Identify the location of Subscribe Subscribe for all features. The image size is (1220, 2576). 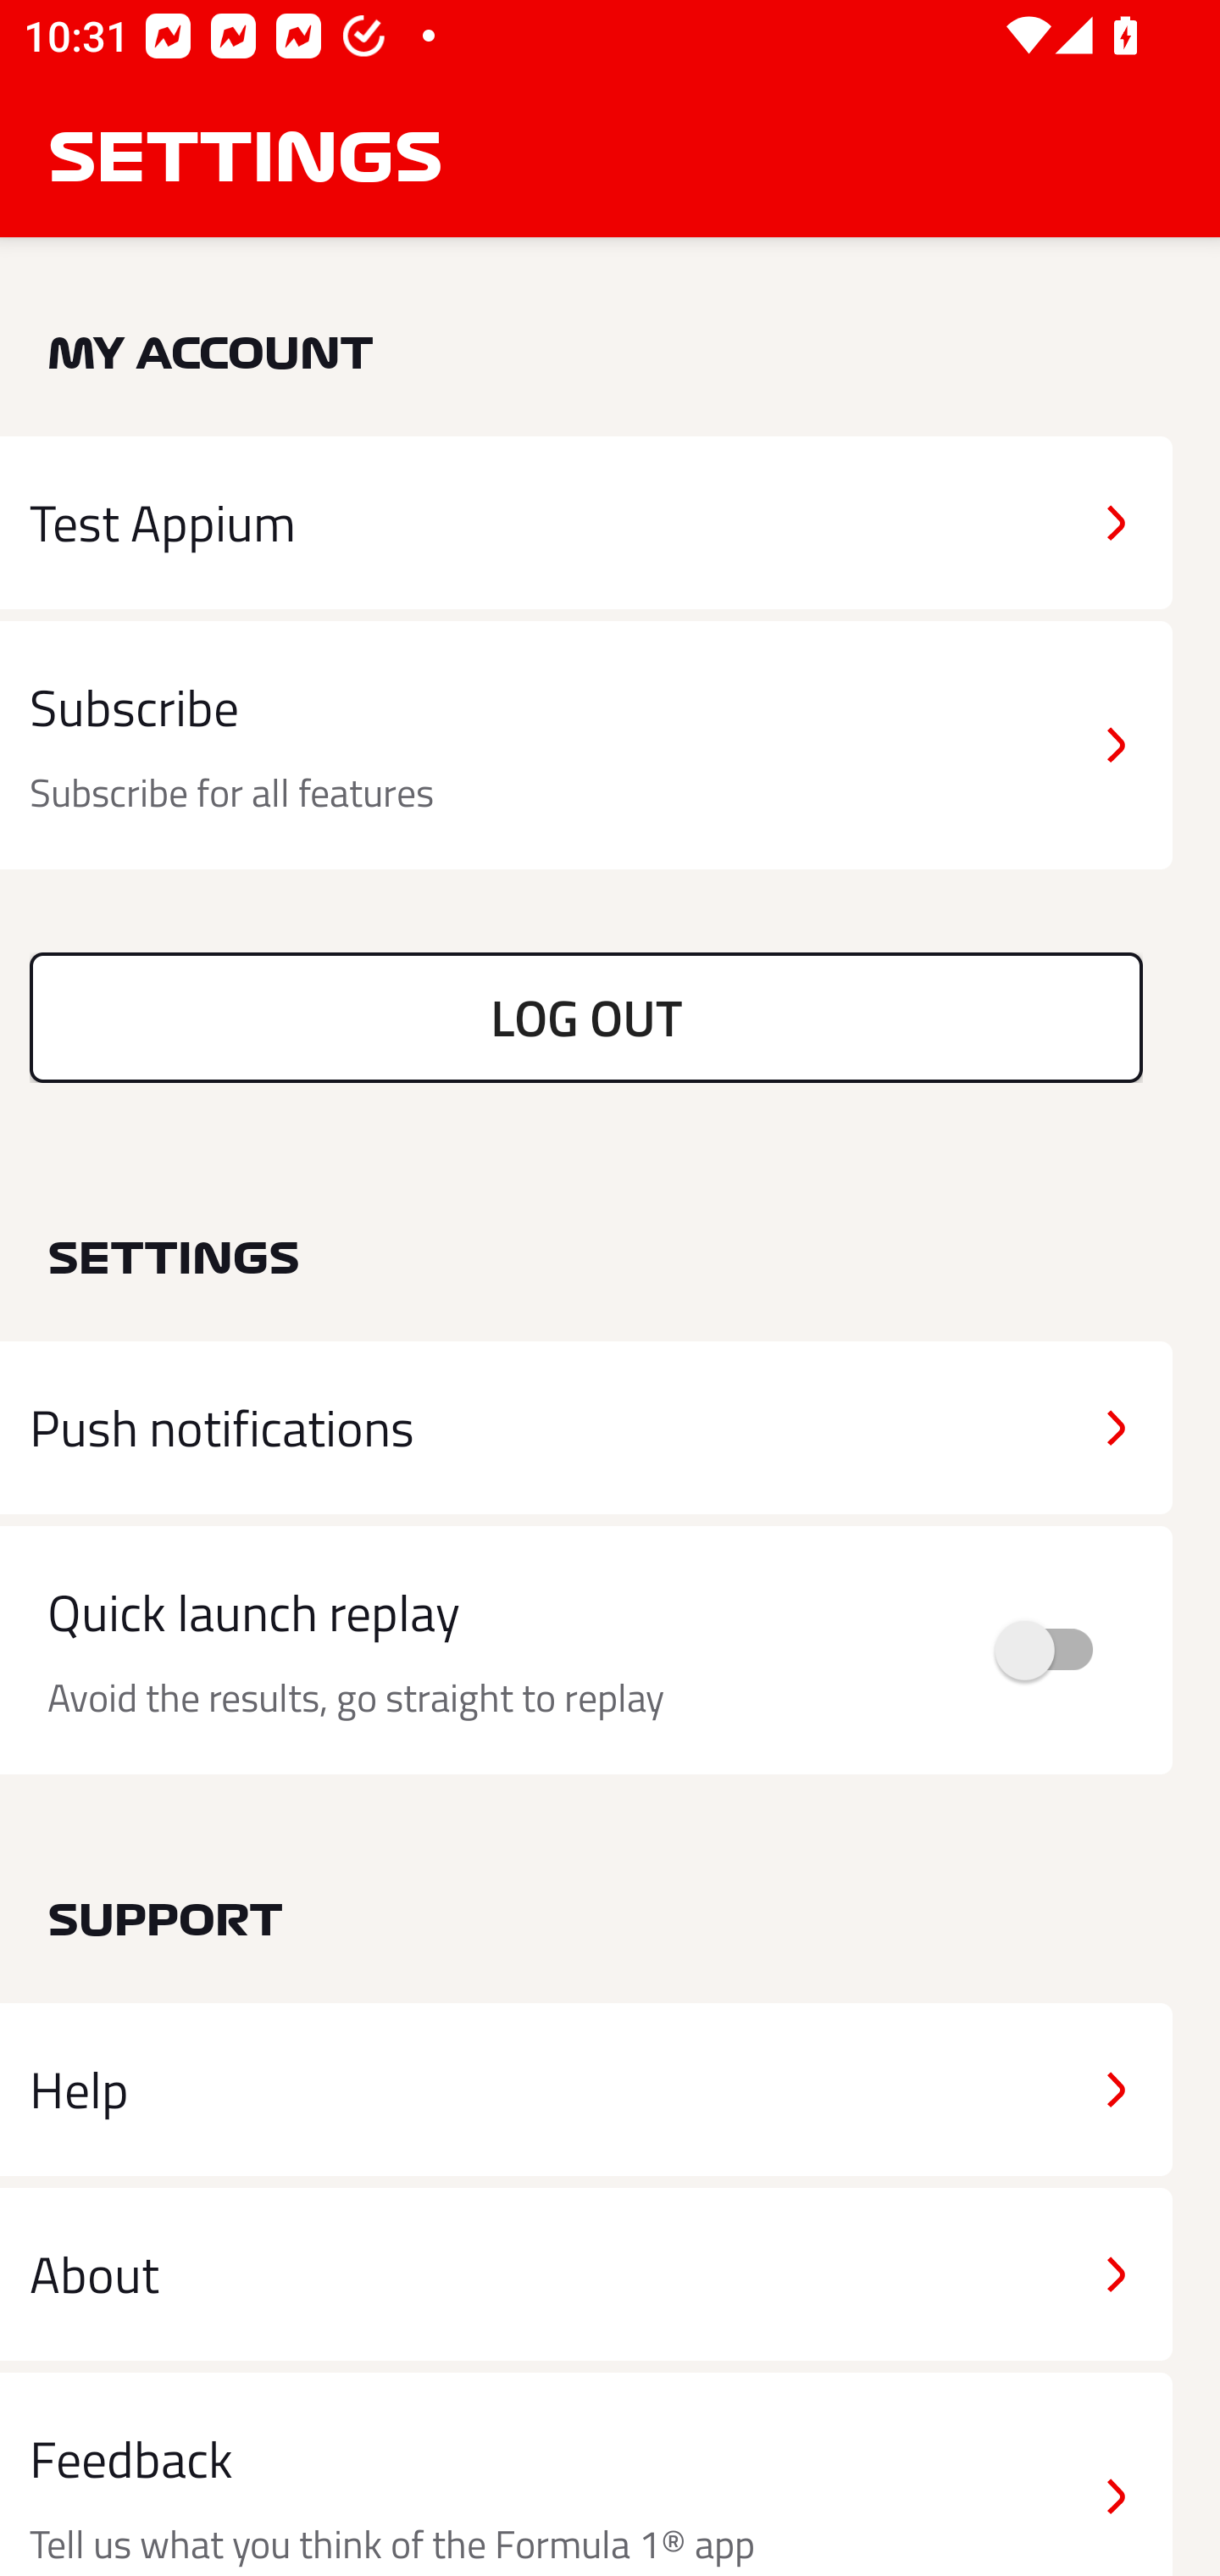
(586, 746).